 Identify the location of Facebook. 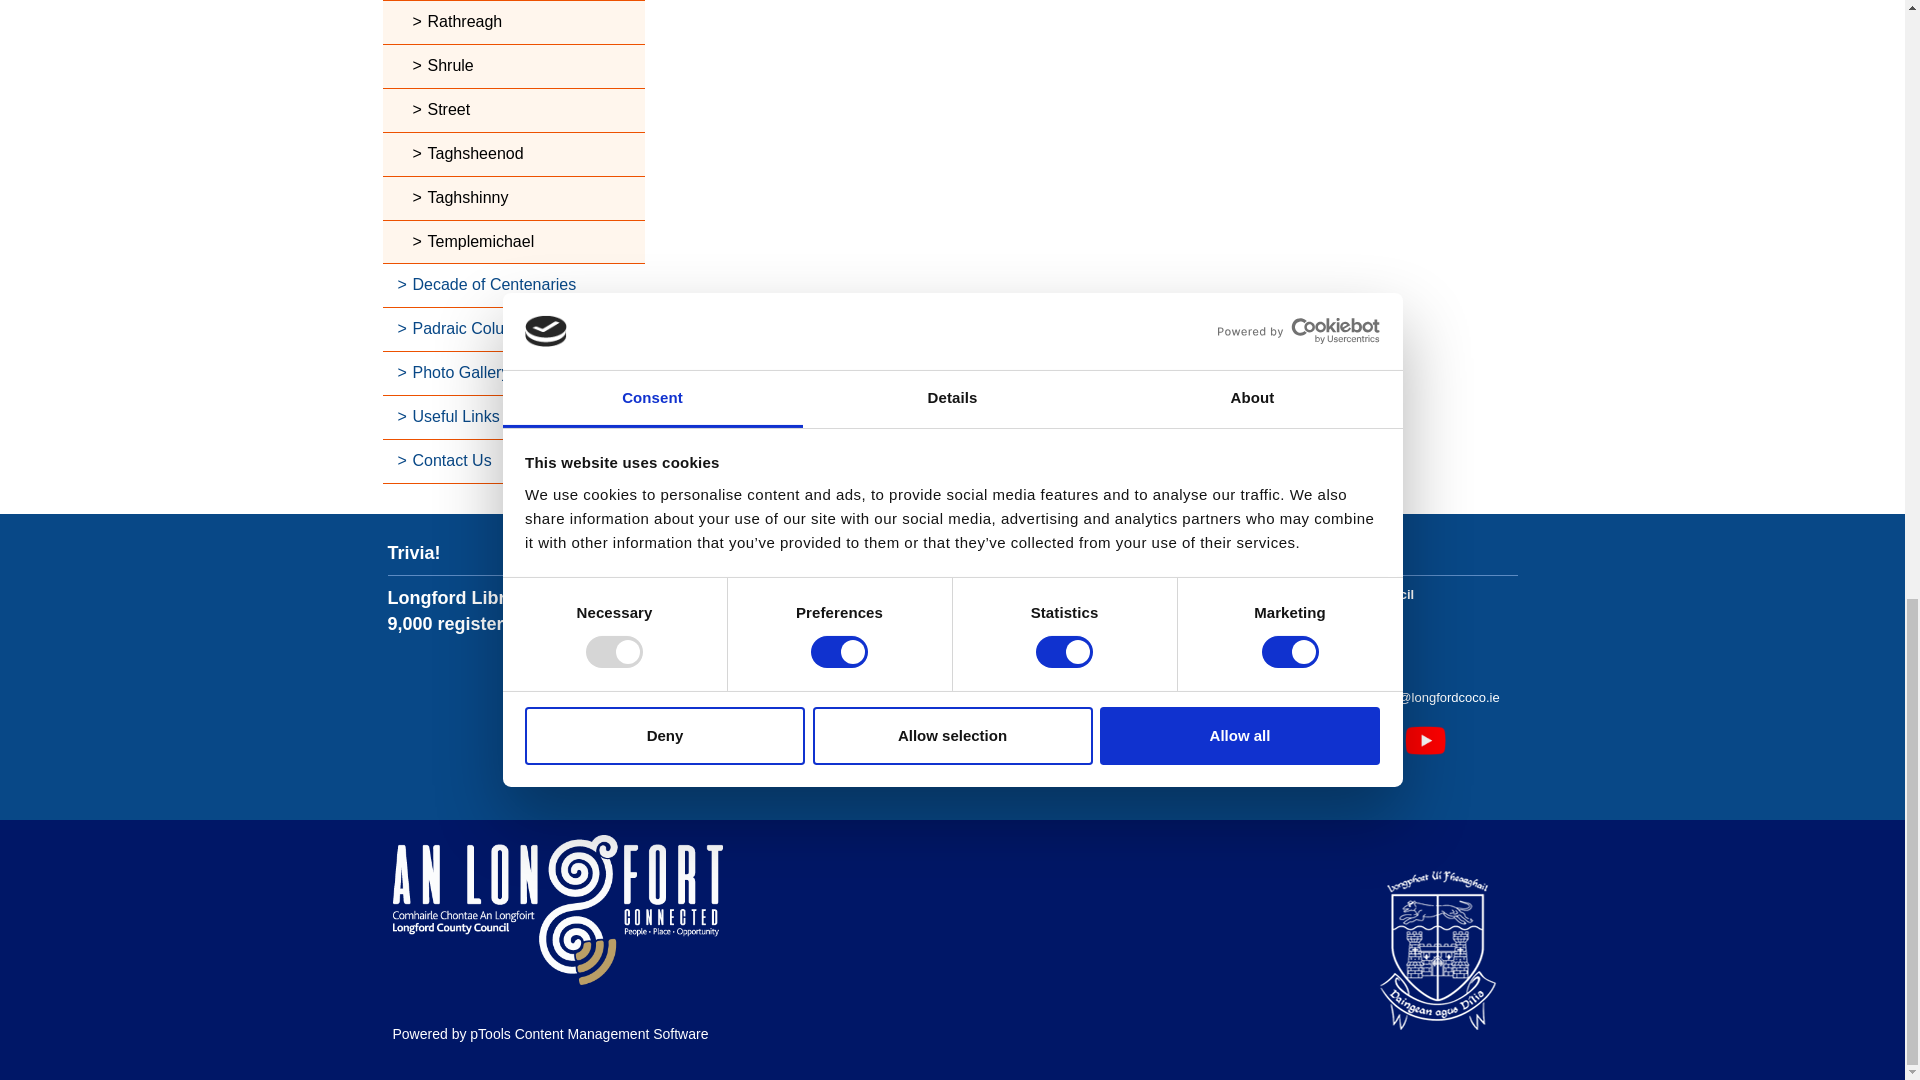
(1280, 740).